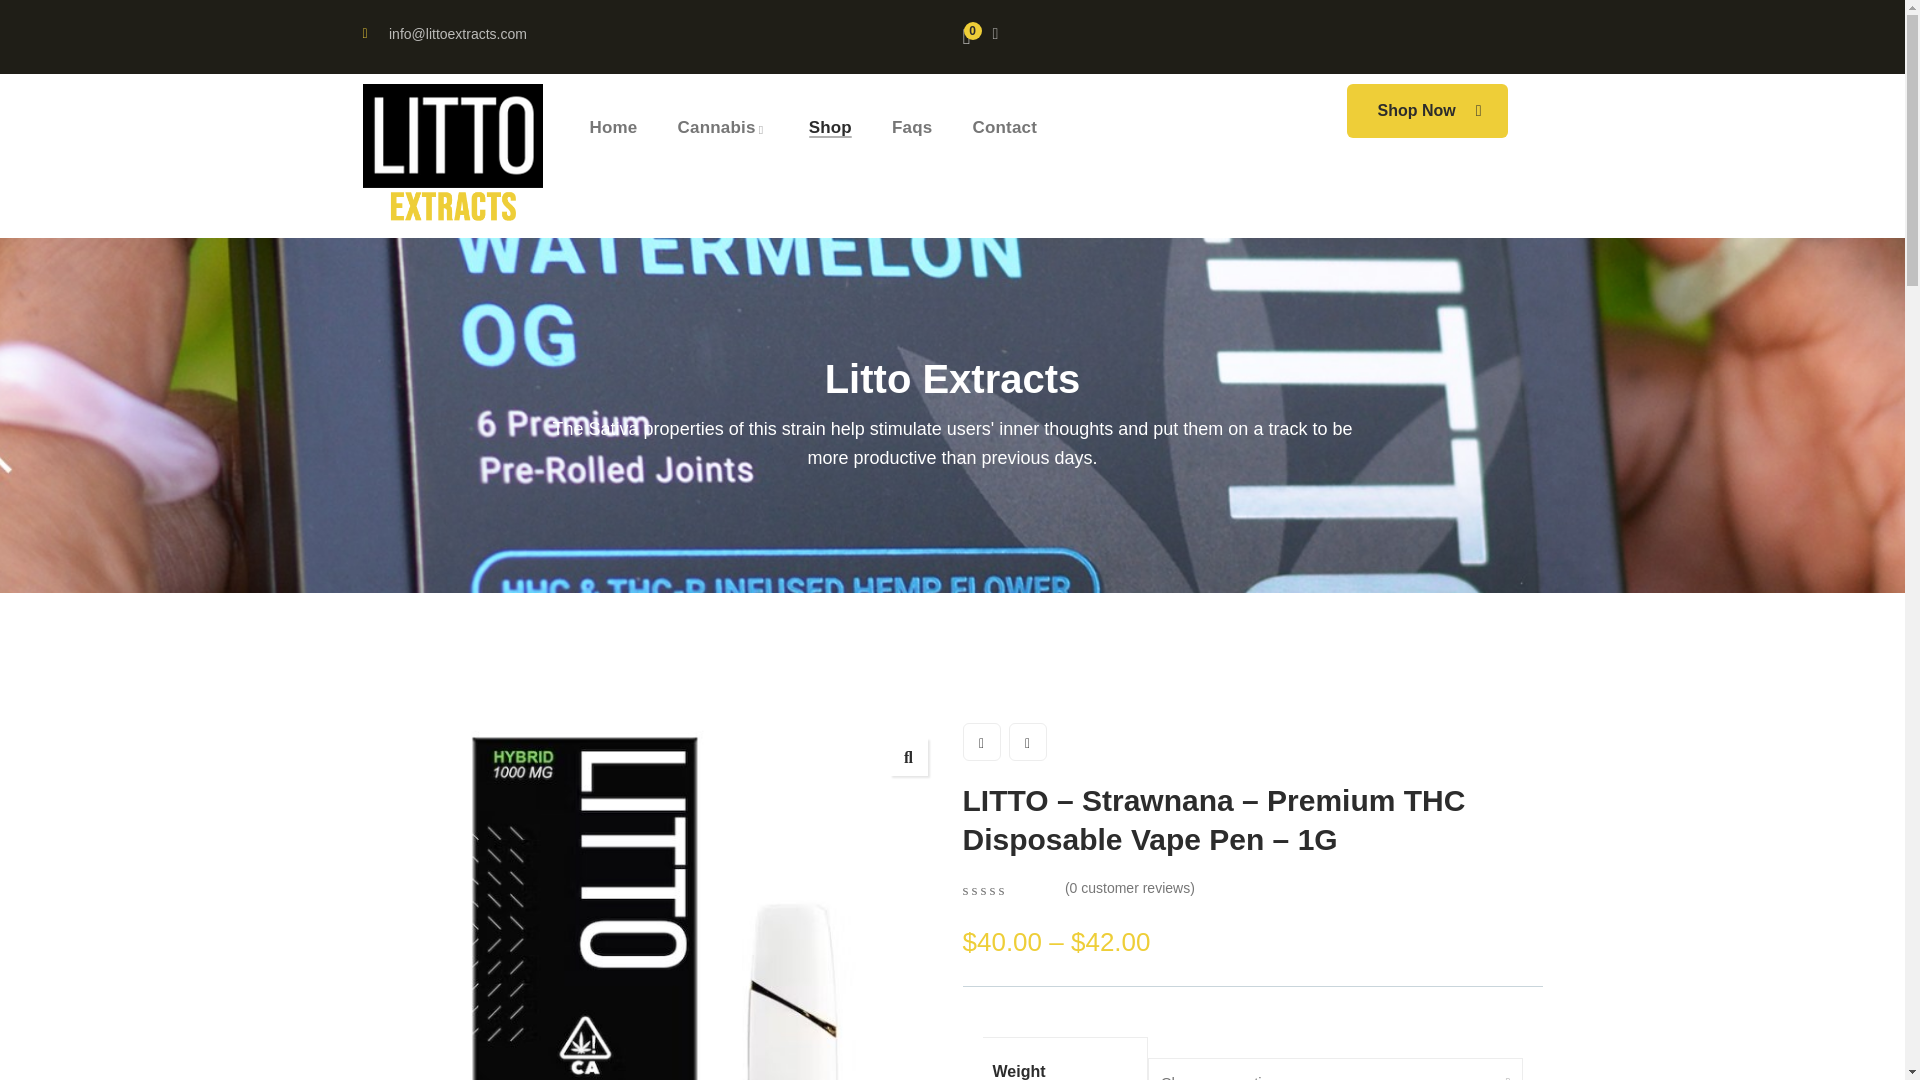  I want to click on Home, so click(613, 128).